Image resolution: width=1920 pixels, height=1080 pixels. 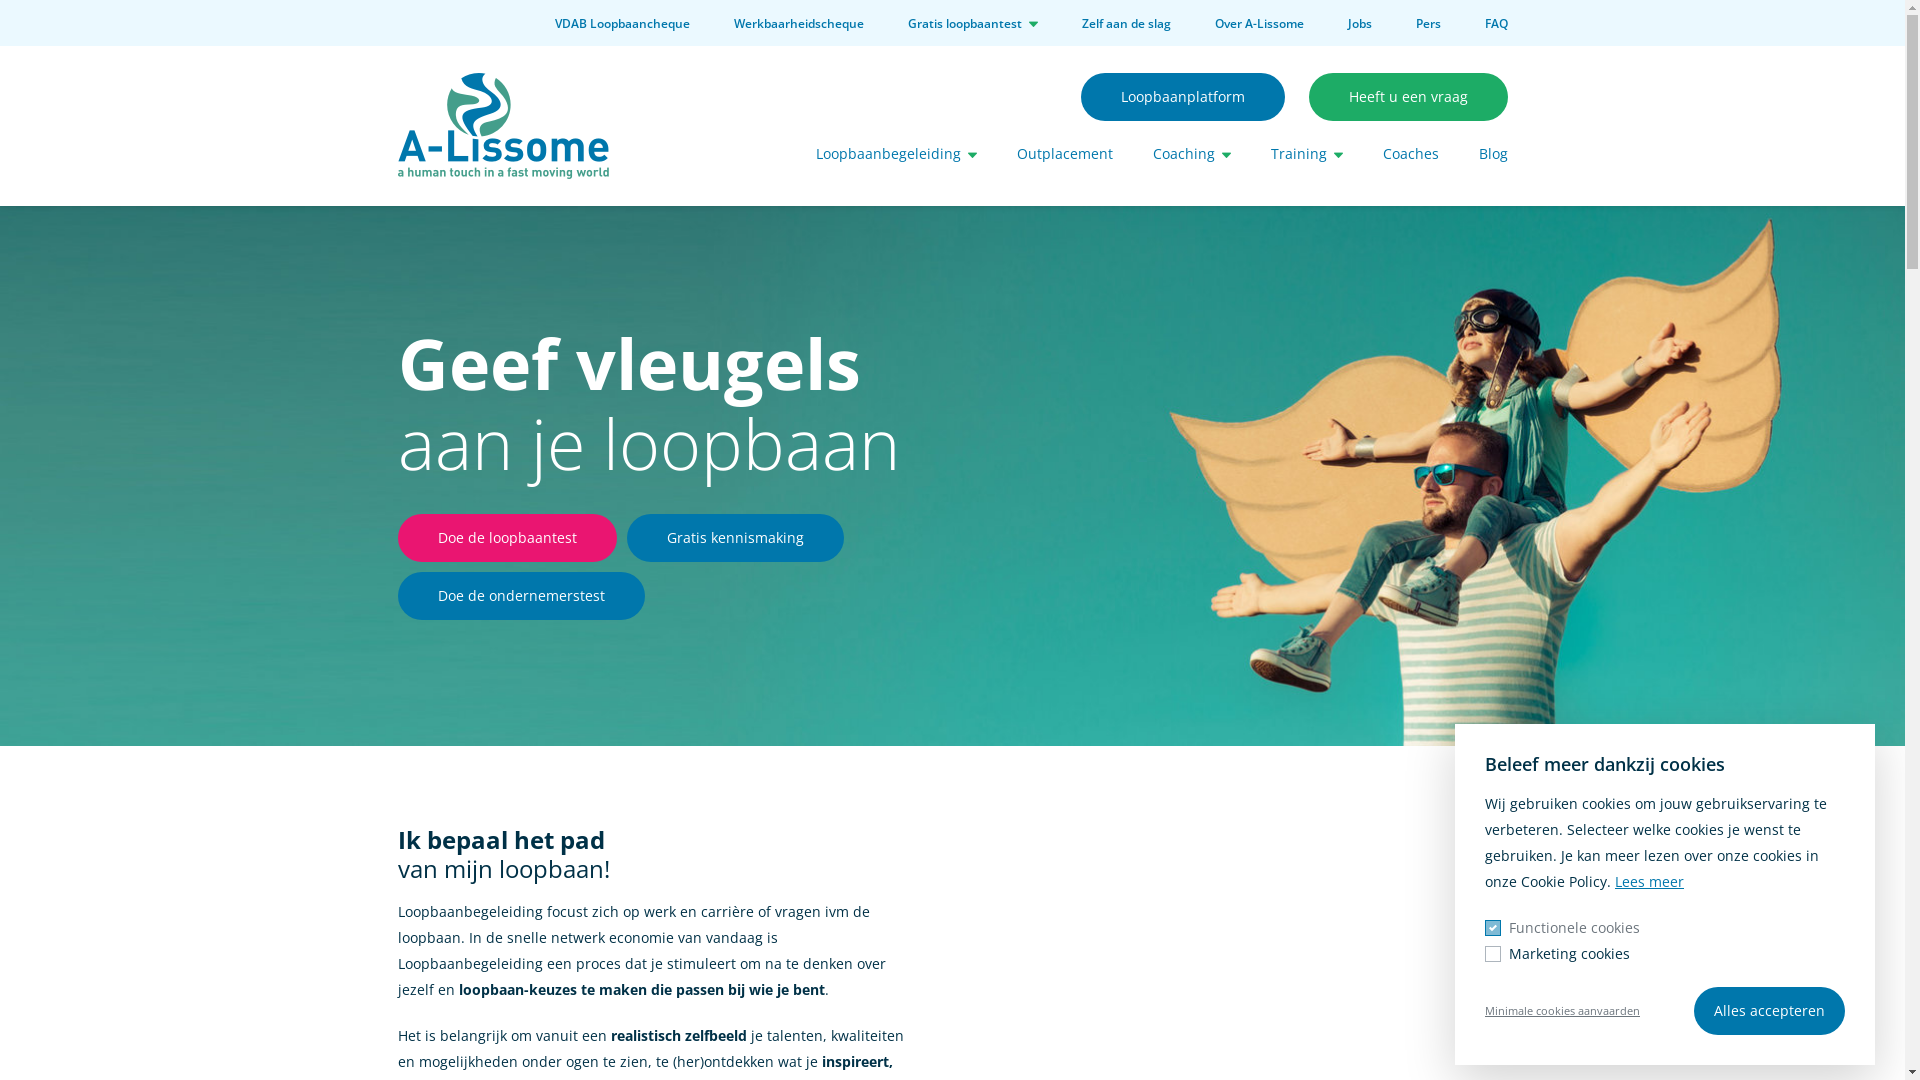 What do you see at coordinates (522, 596) in the screenshot?
I see `Doe de ondernemerstest` at bounding box center [522, 596].